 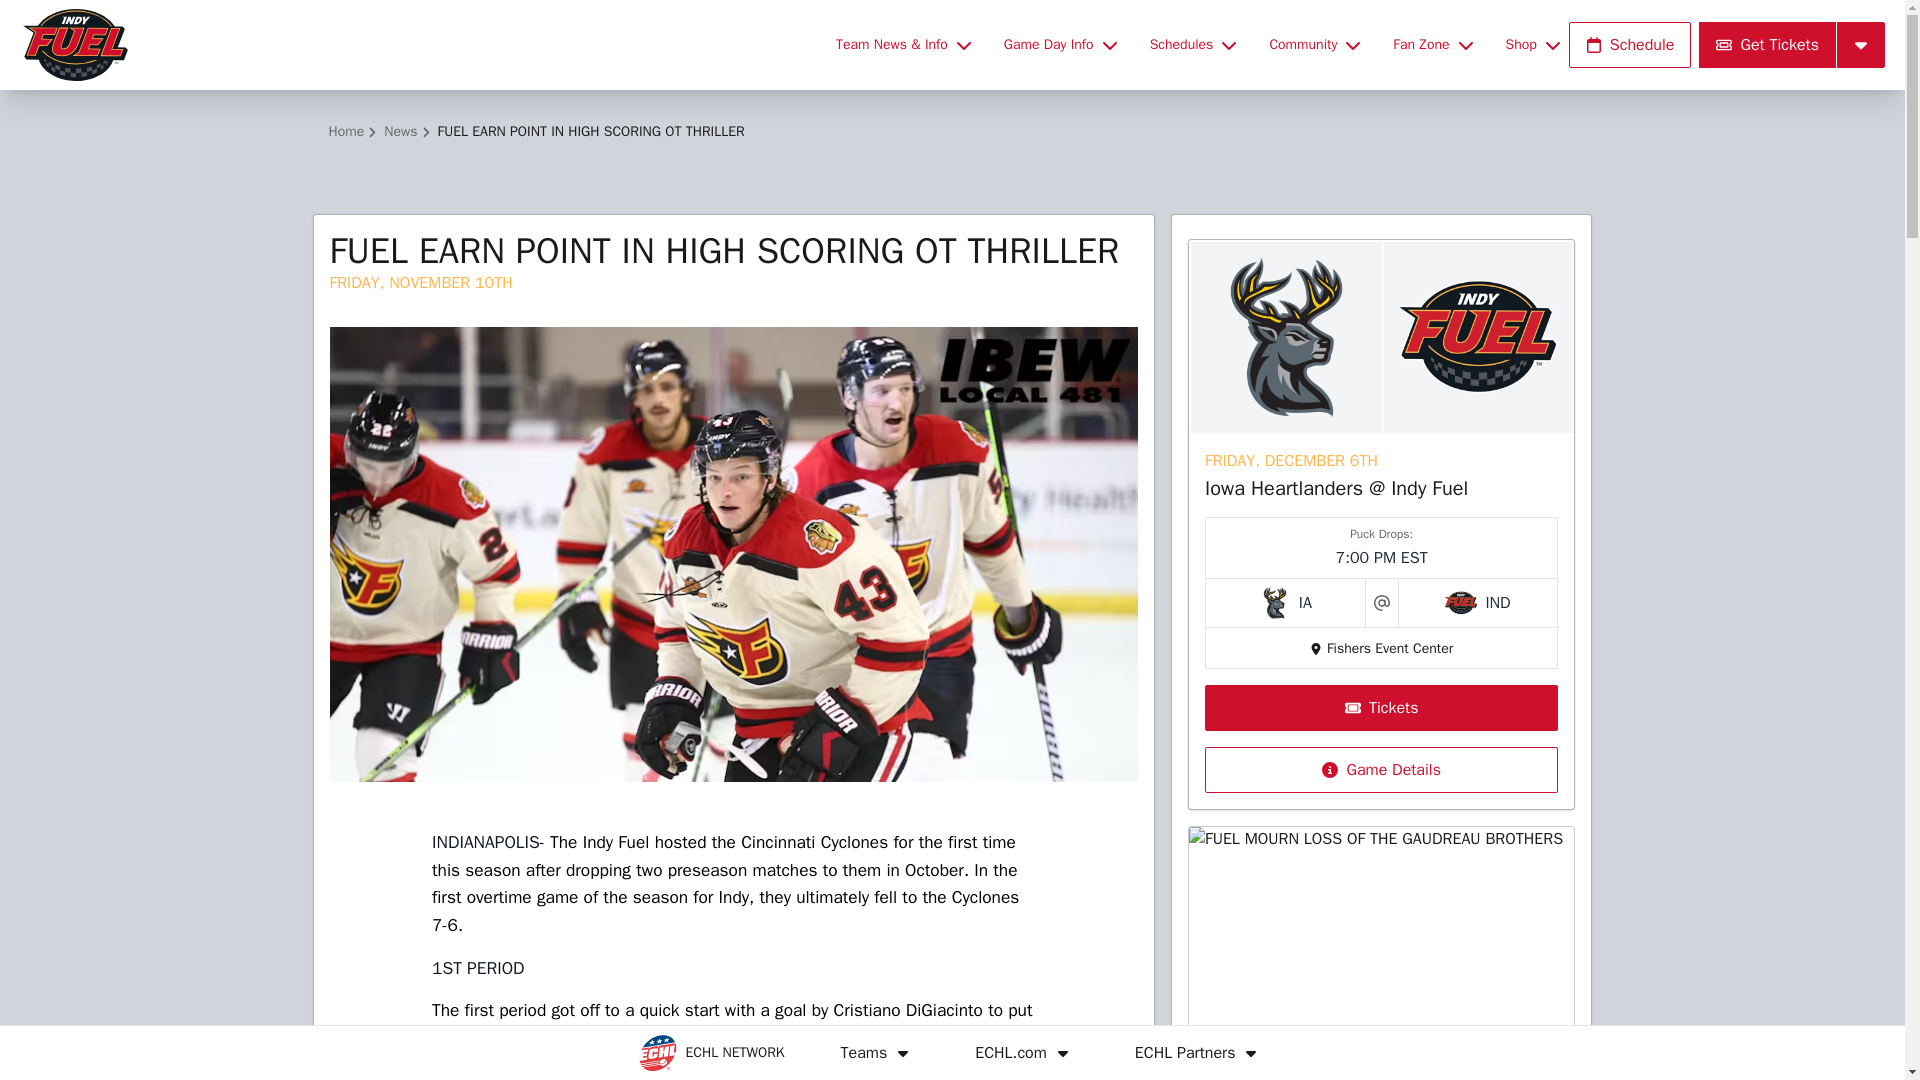 I want to click on Schedules, so click(x=1194, y=44).